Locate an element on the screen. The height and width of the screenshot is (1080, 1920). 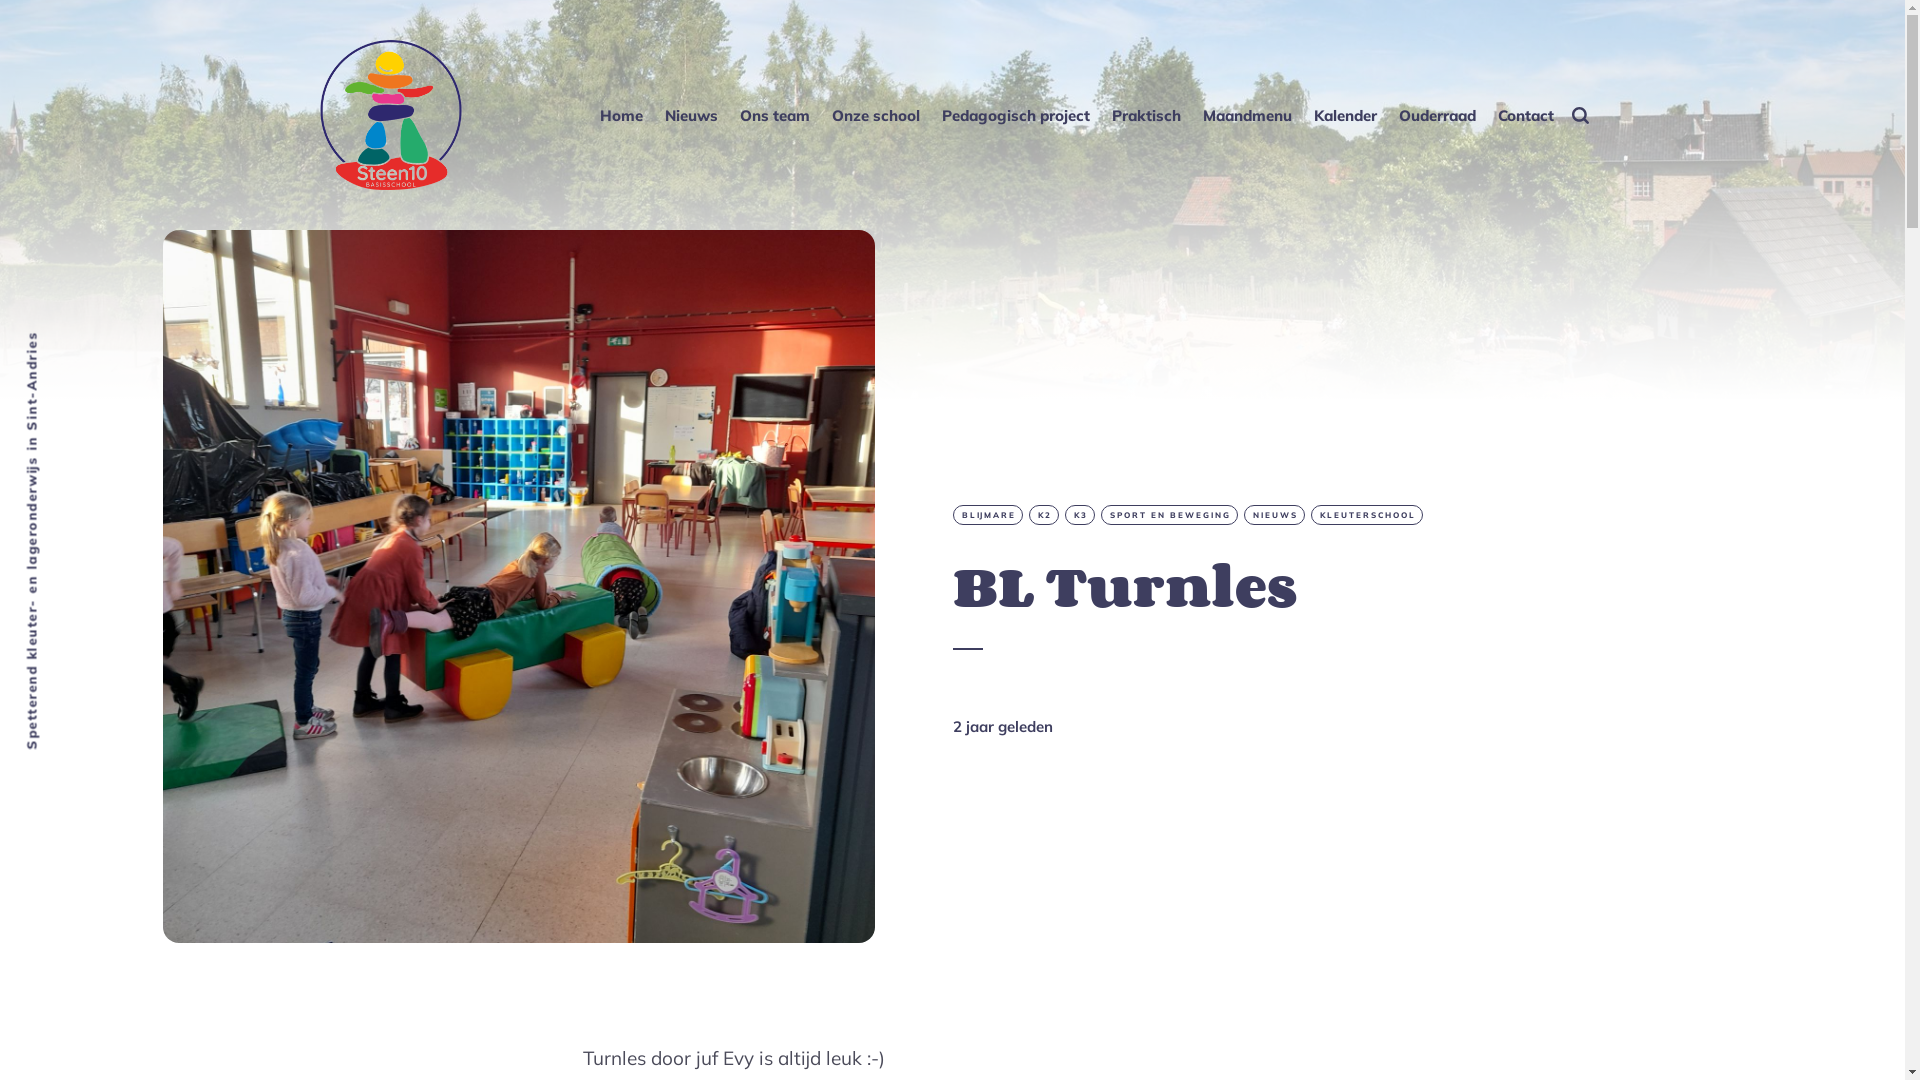
Pedagogisch project is located at coordinates (1016, 114).